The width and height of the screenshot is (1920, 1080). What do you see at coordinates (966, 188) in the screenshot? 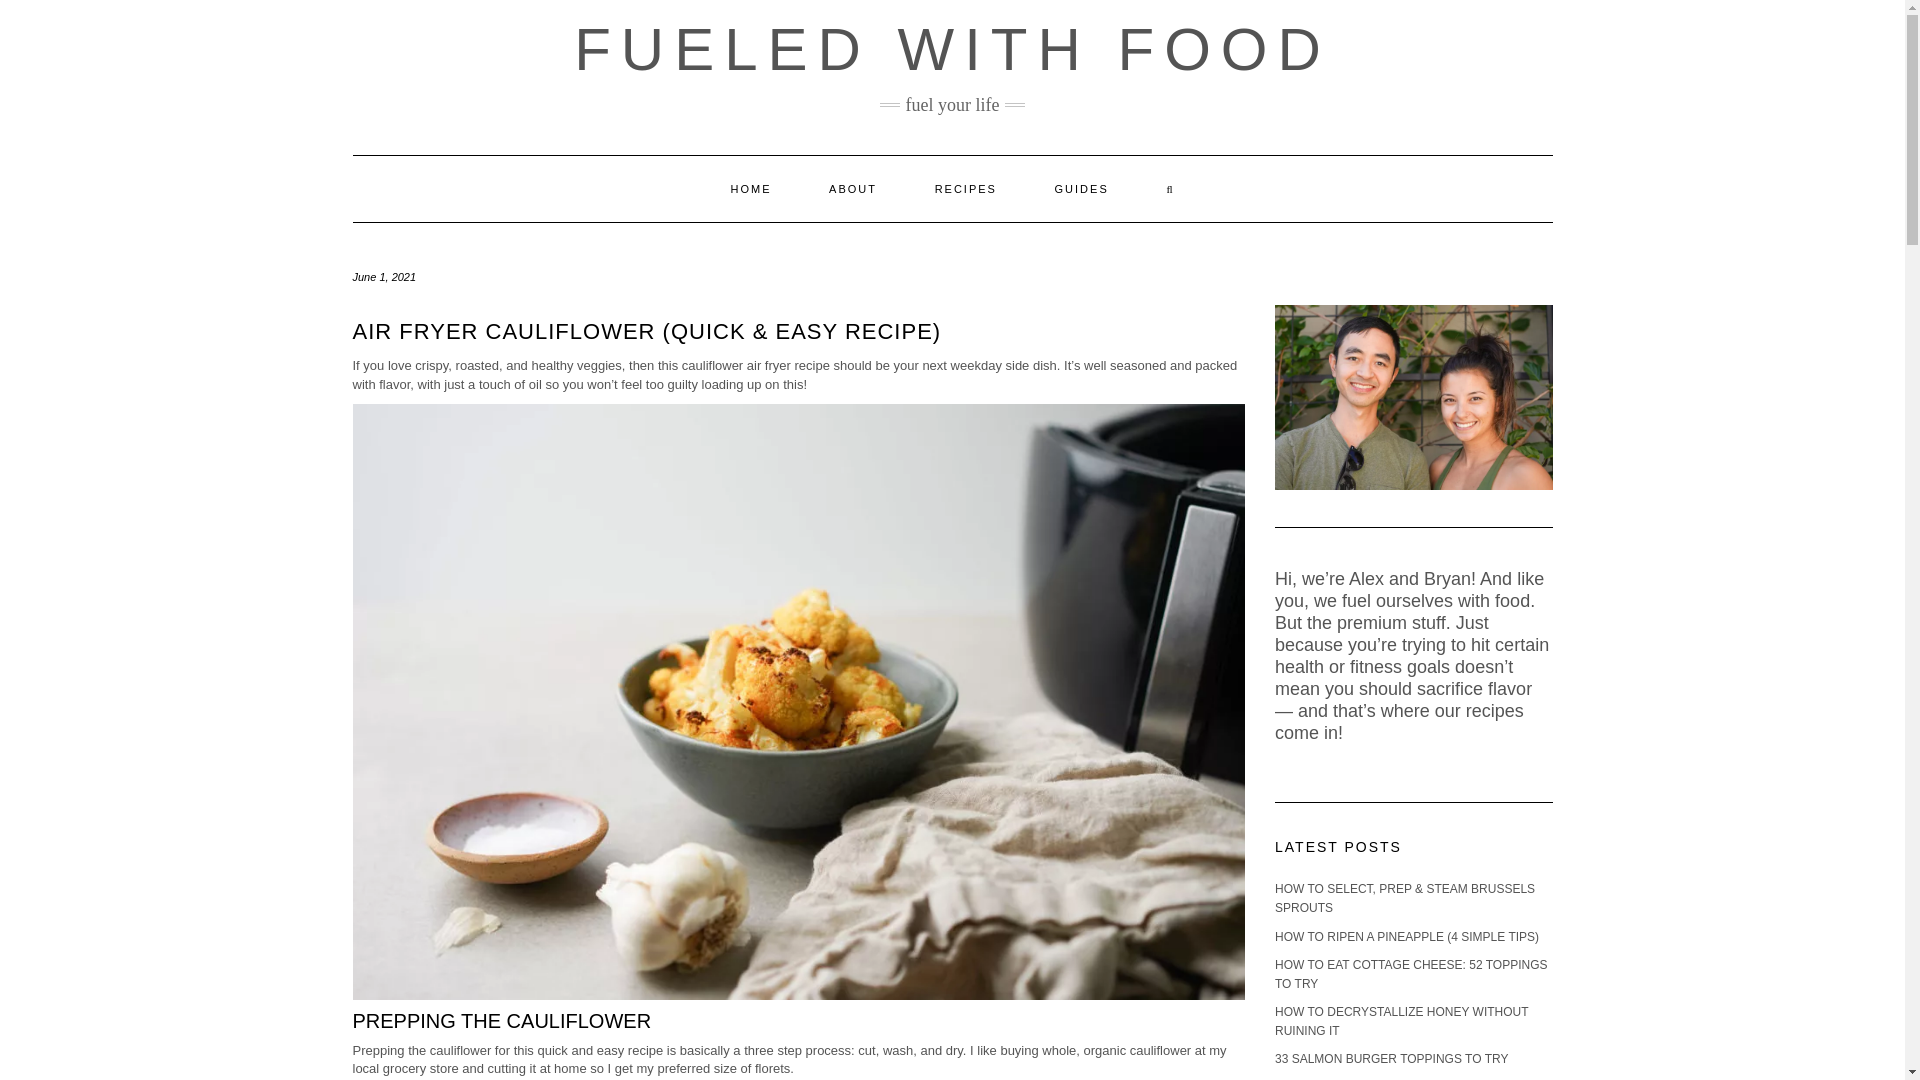
I see `RECIPES` at bounding box center [966, 188].